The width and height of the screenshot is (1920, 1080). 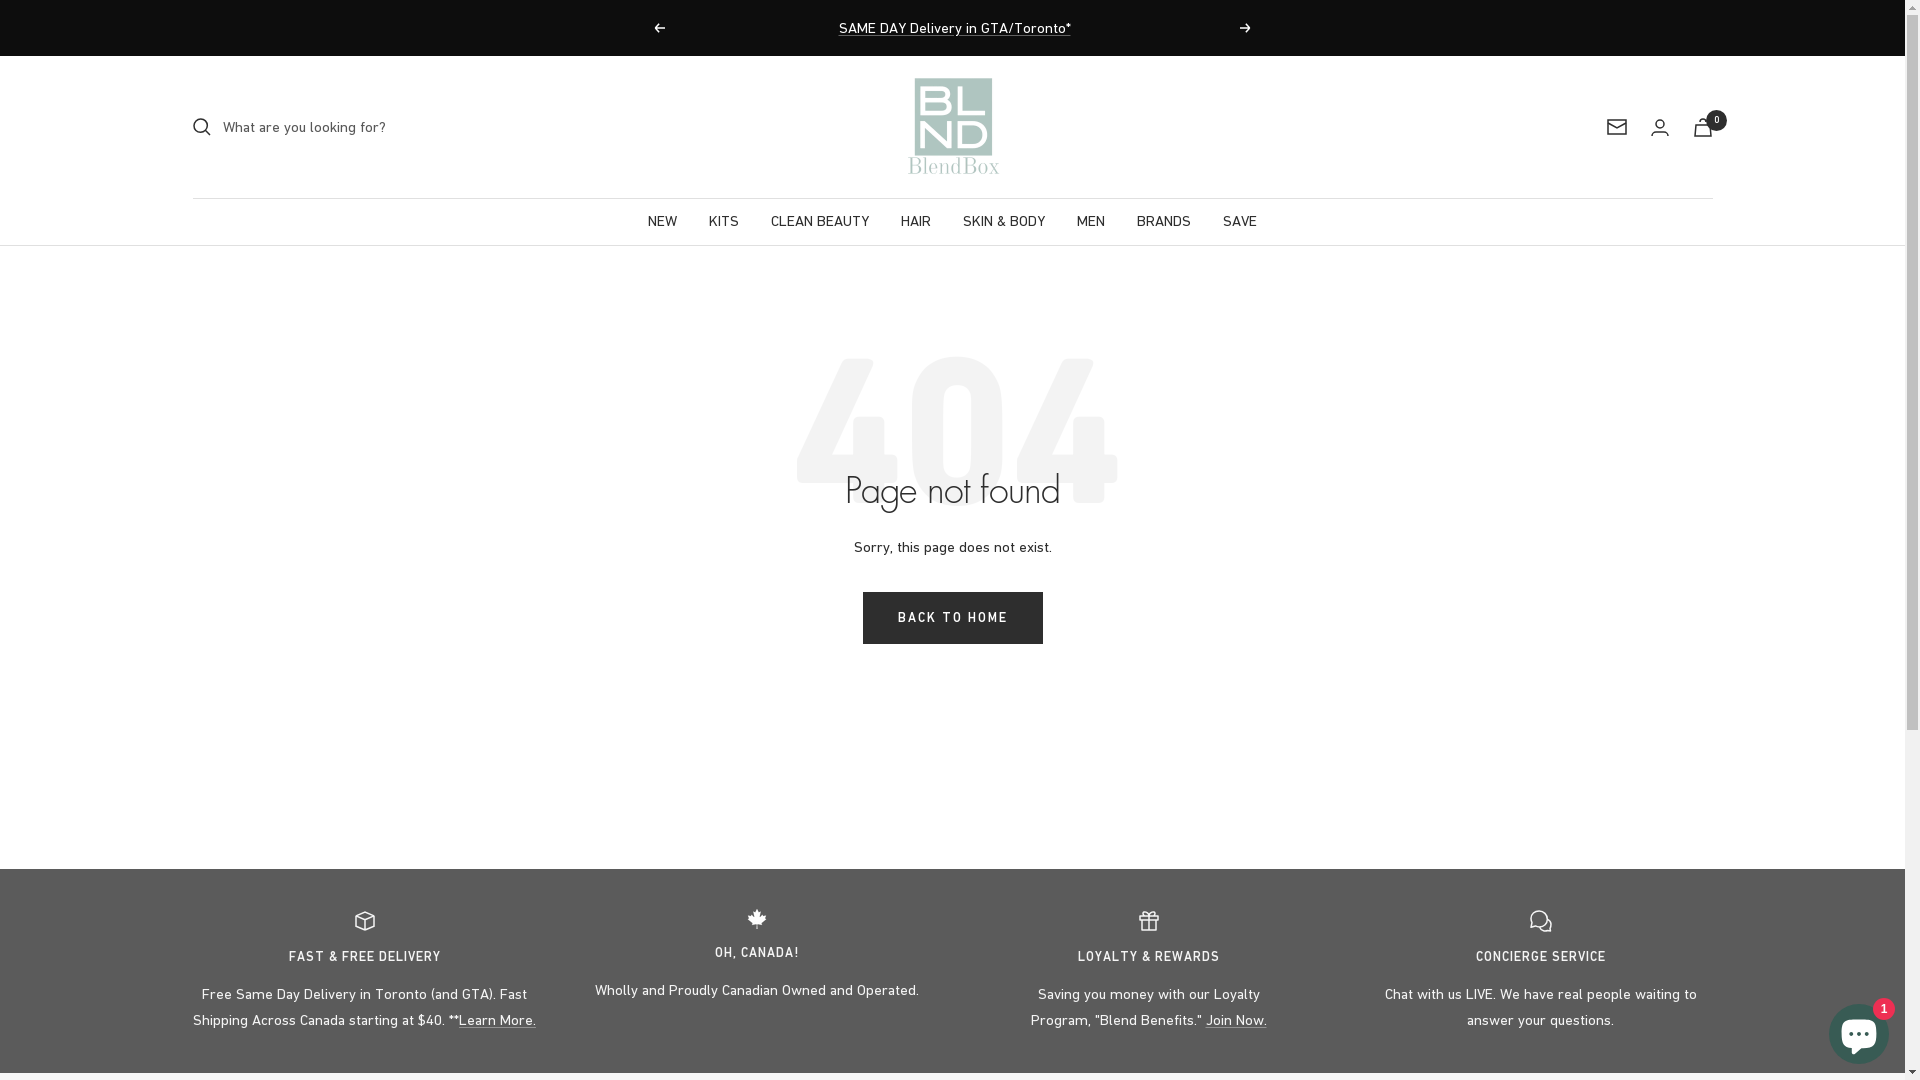 I want to click on Blend Box, so click(x=952, y=127).